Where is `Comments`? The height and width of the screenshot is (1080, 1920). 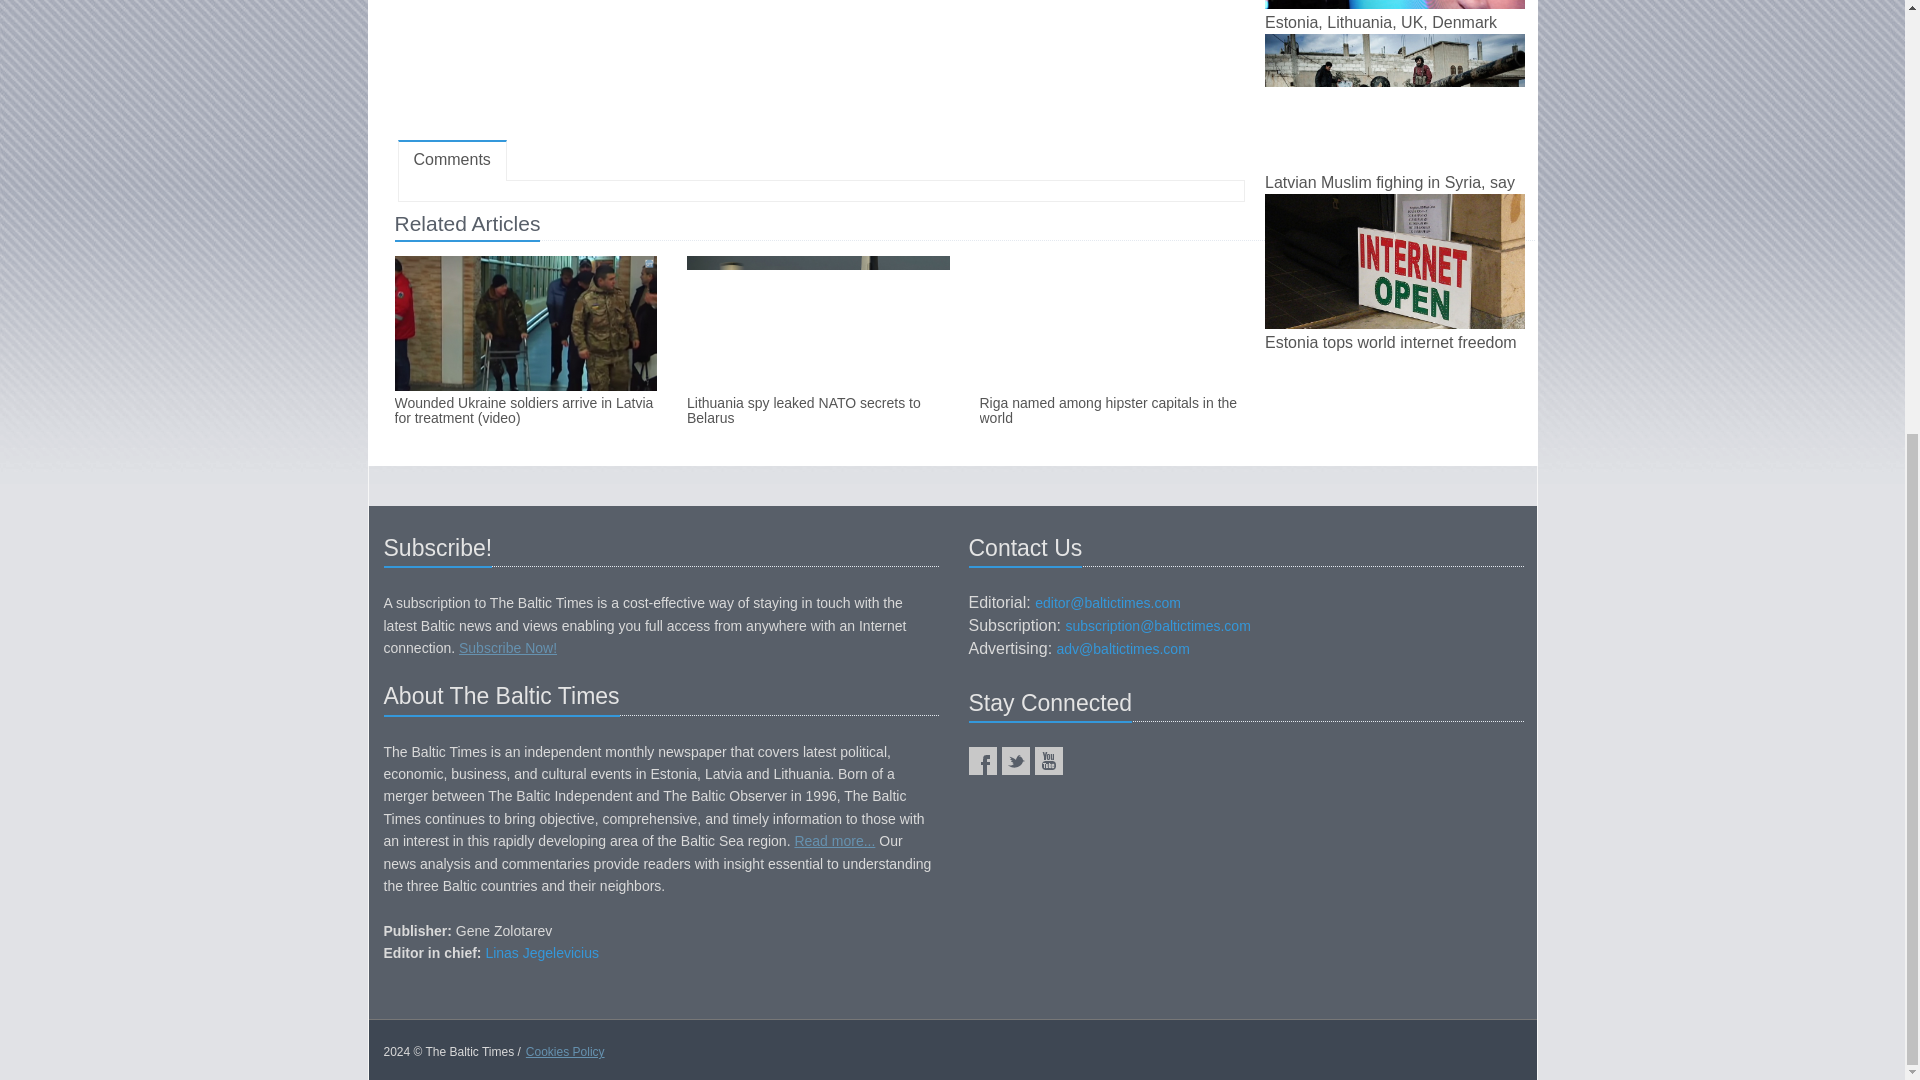
Comments is located at coordinates (452, 160).